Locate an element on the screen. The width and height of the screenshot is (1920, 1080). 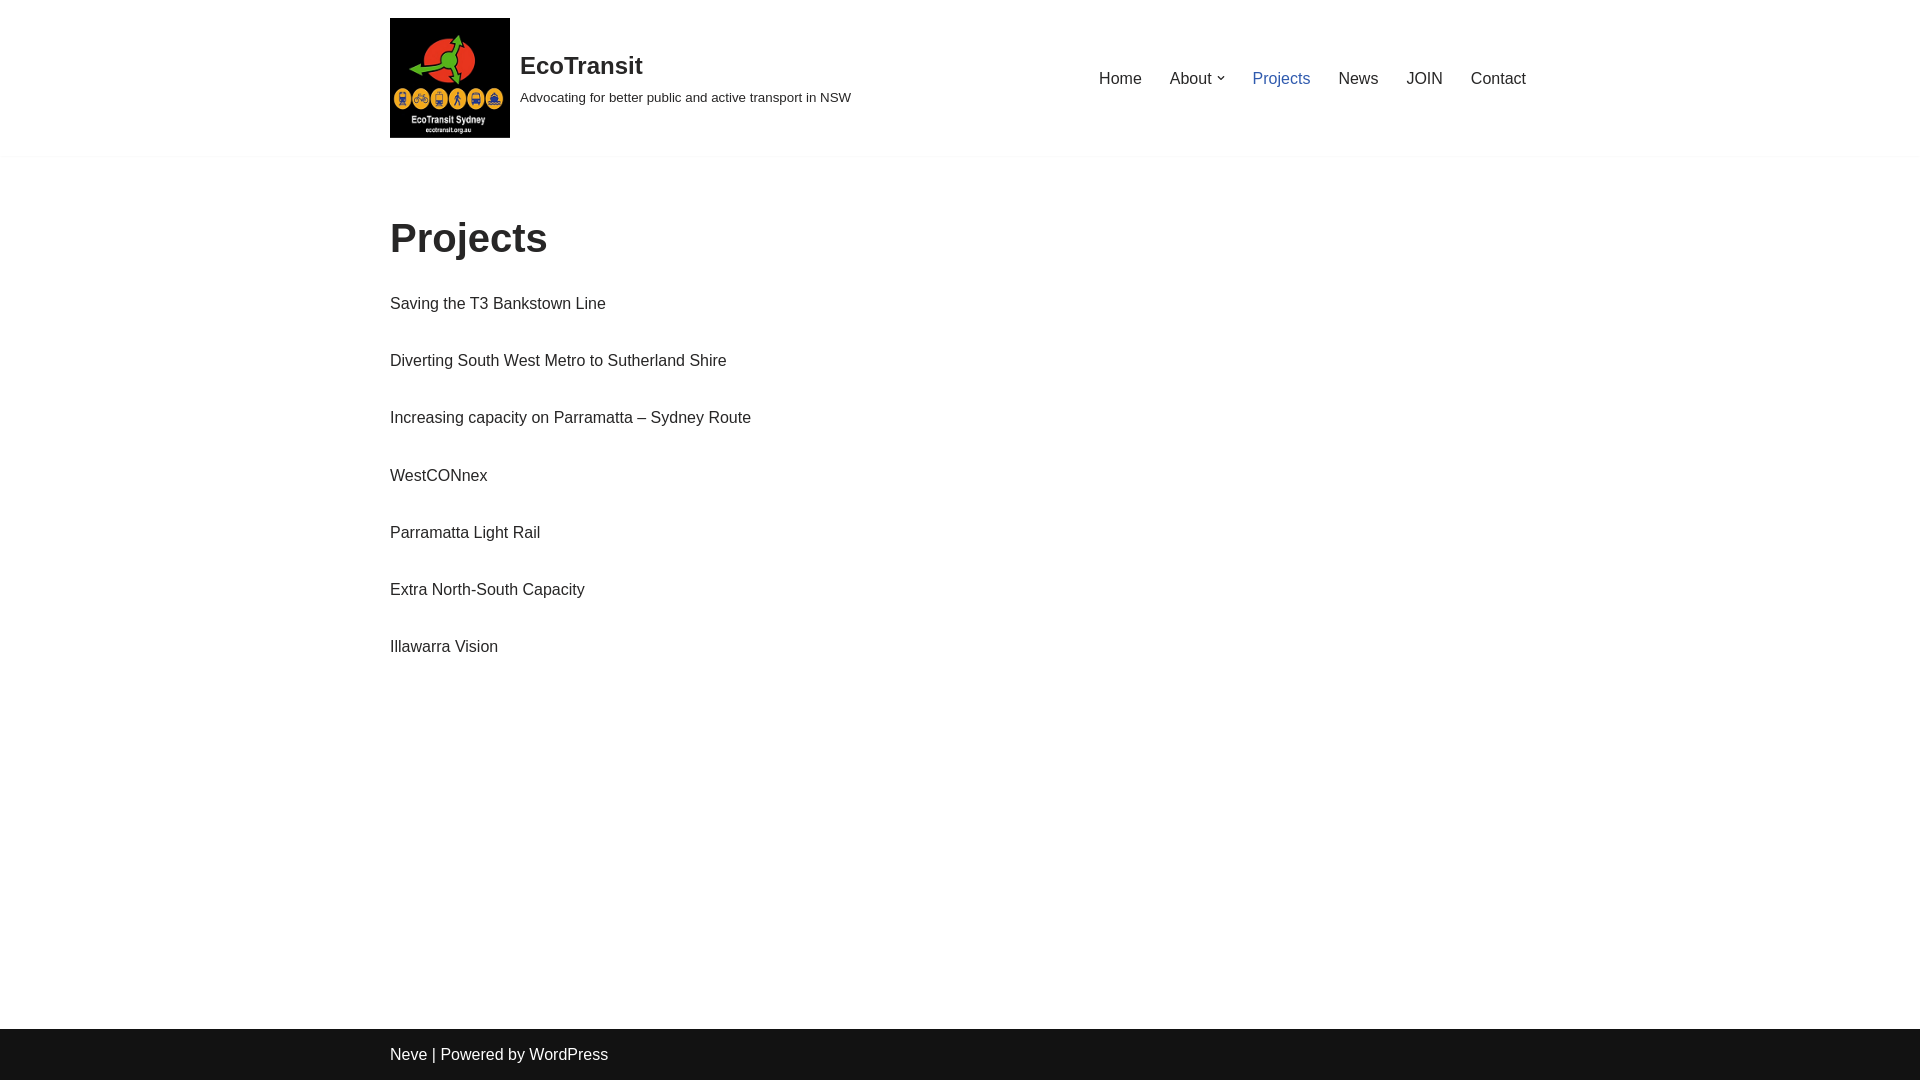
About is located at coordinates (1191, 78).